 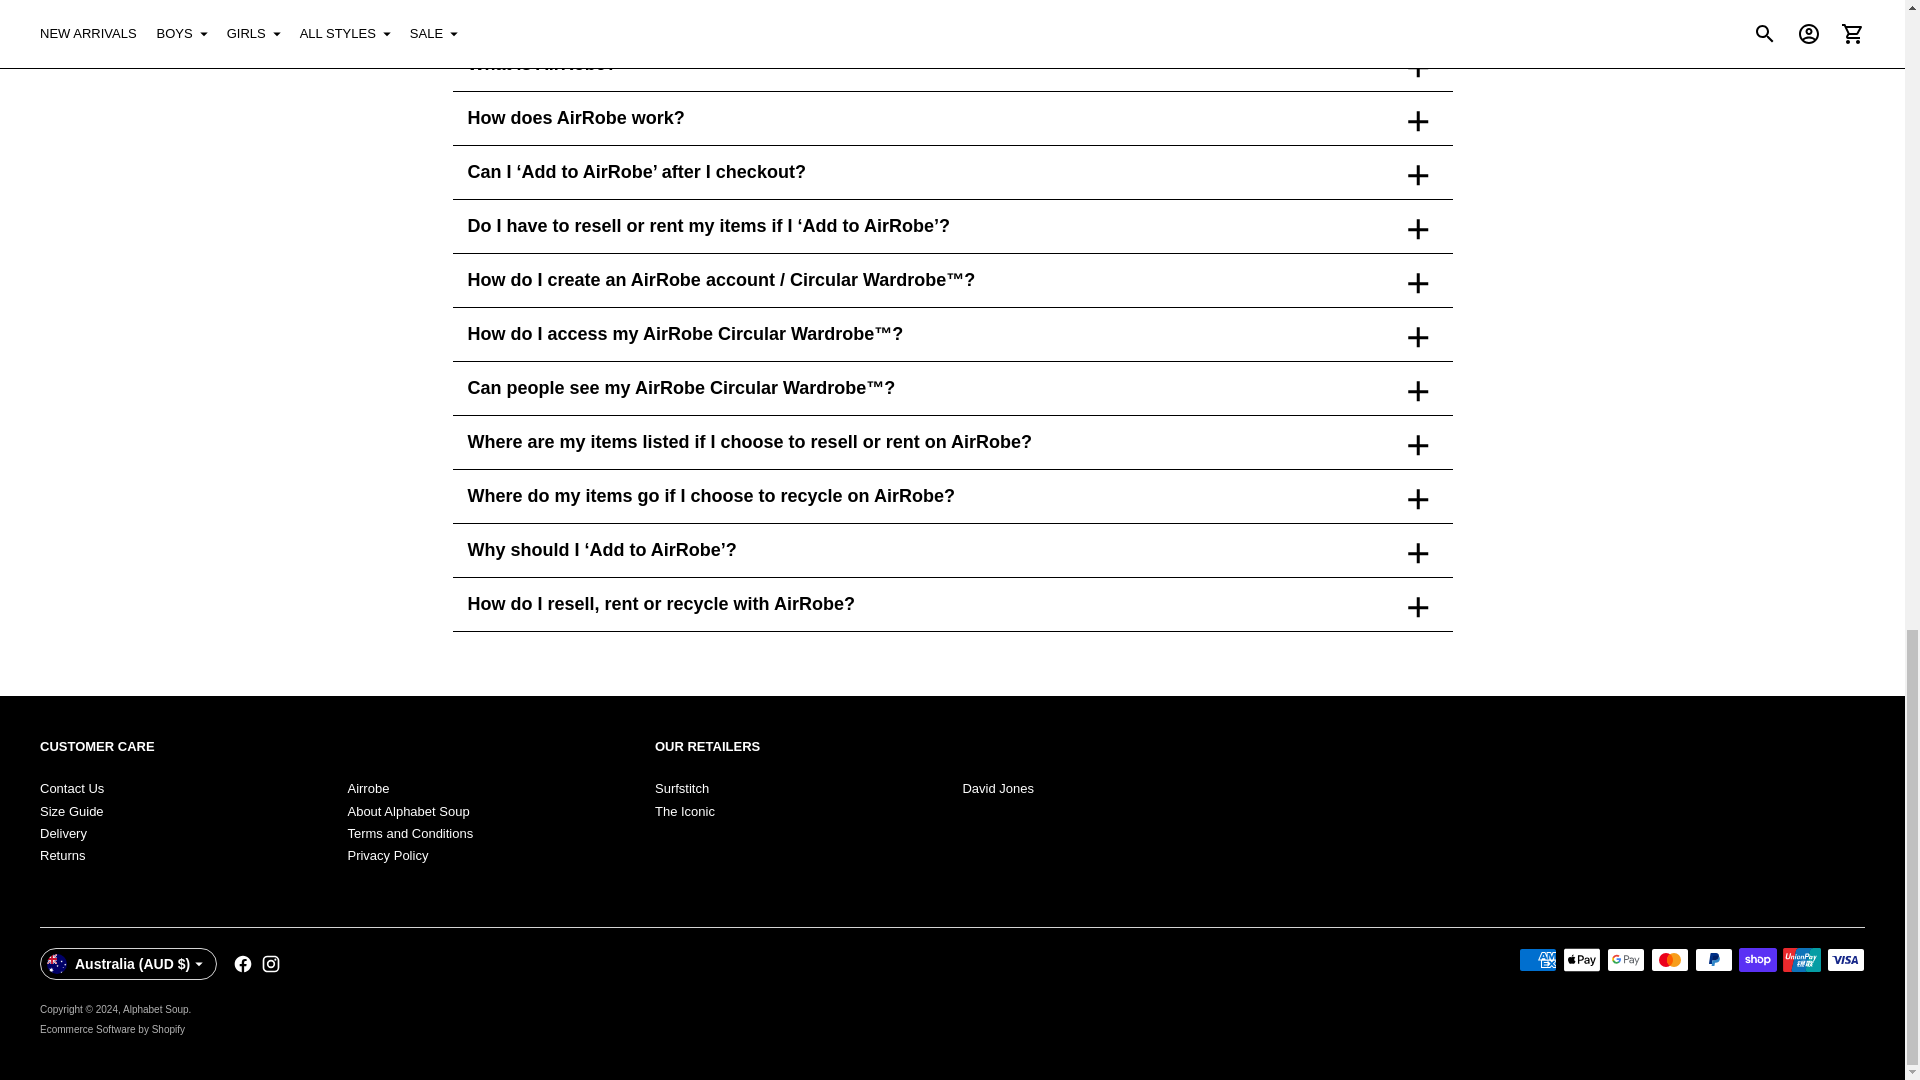 What do you see at coordinates (270, 964) in the screenshot?
I see `Alphabet Soup on Instagram` at bounding box center [270, 964].